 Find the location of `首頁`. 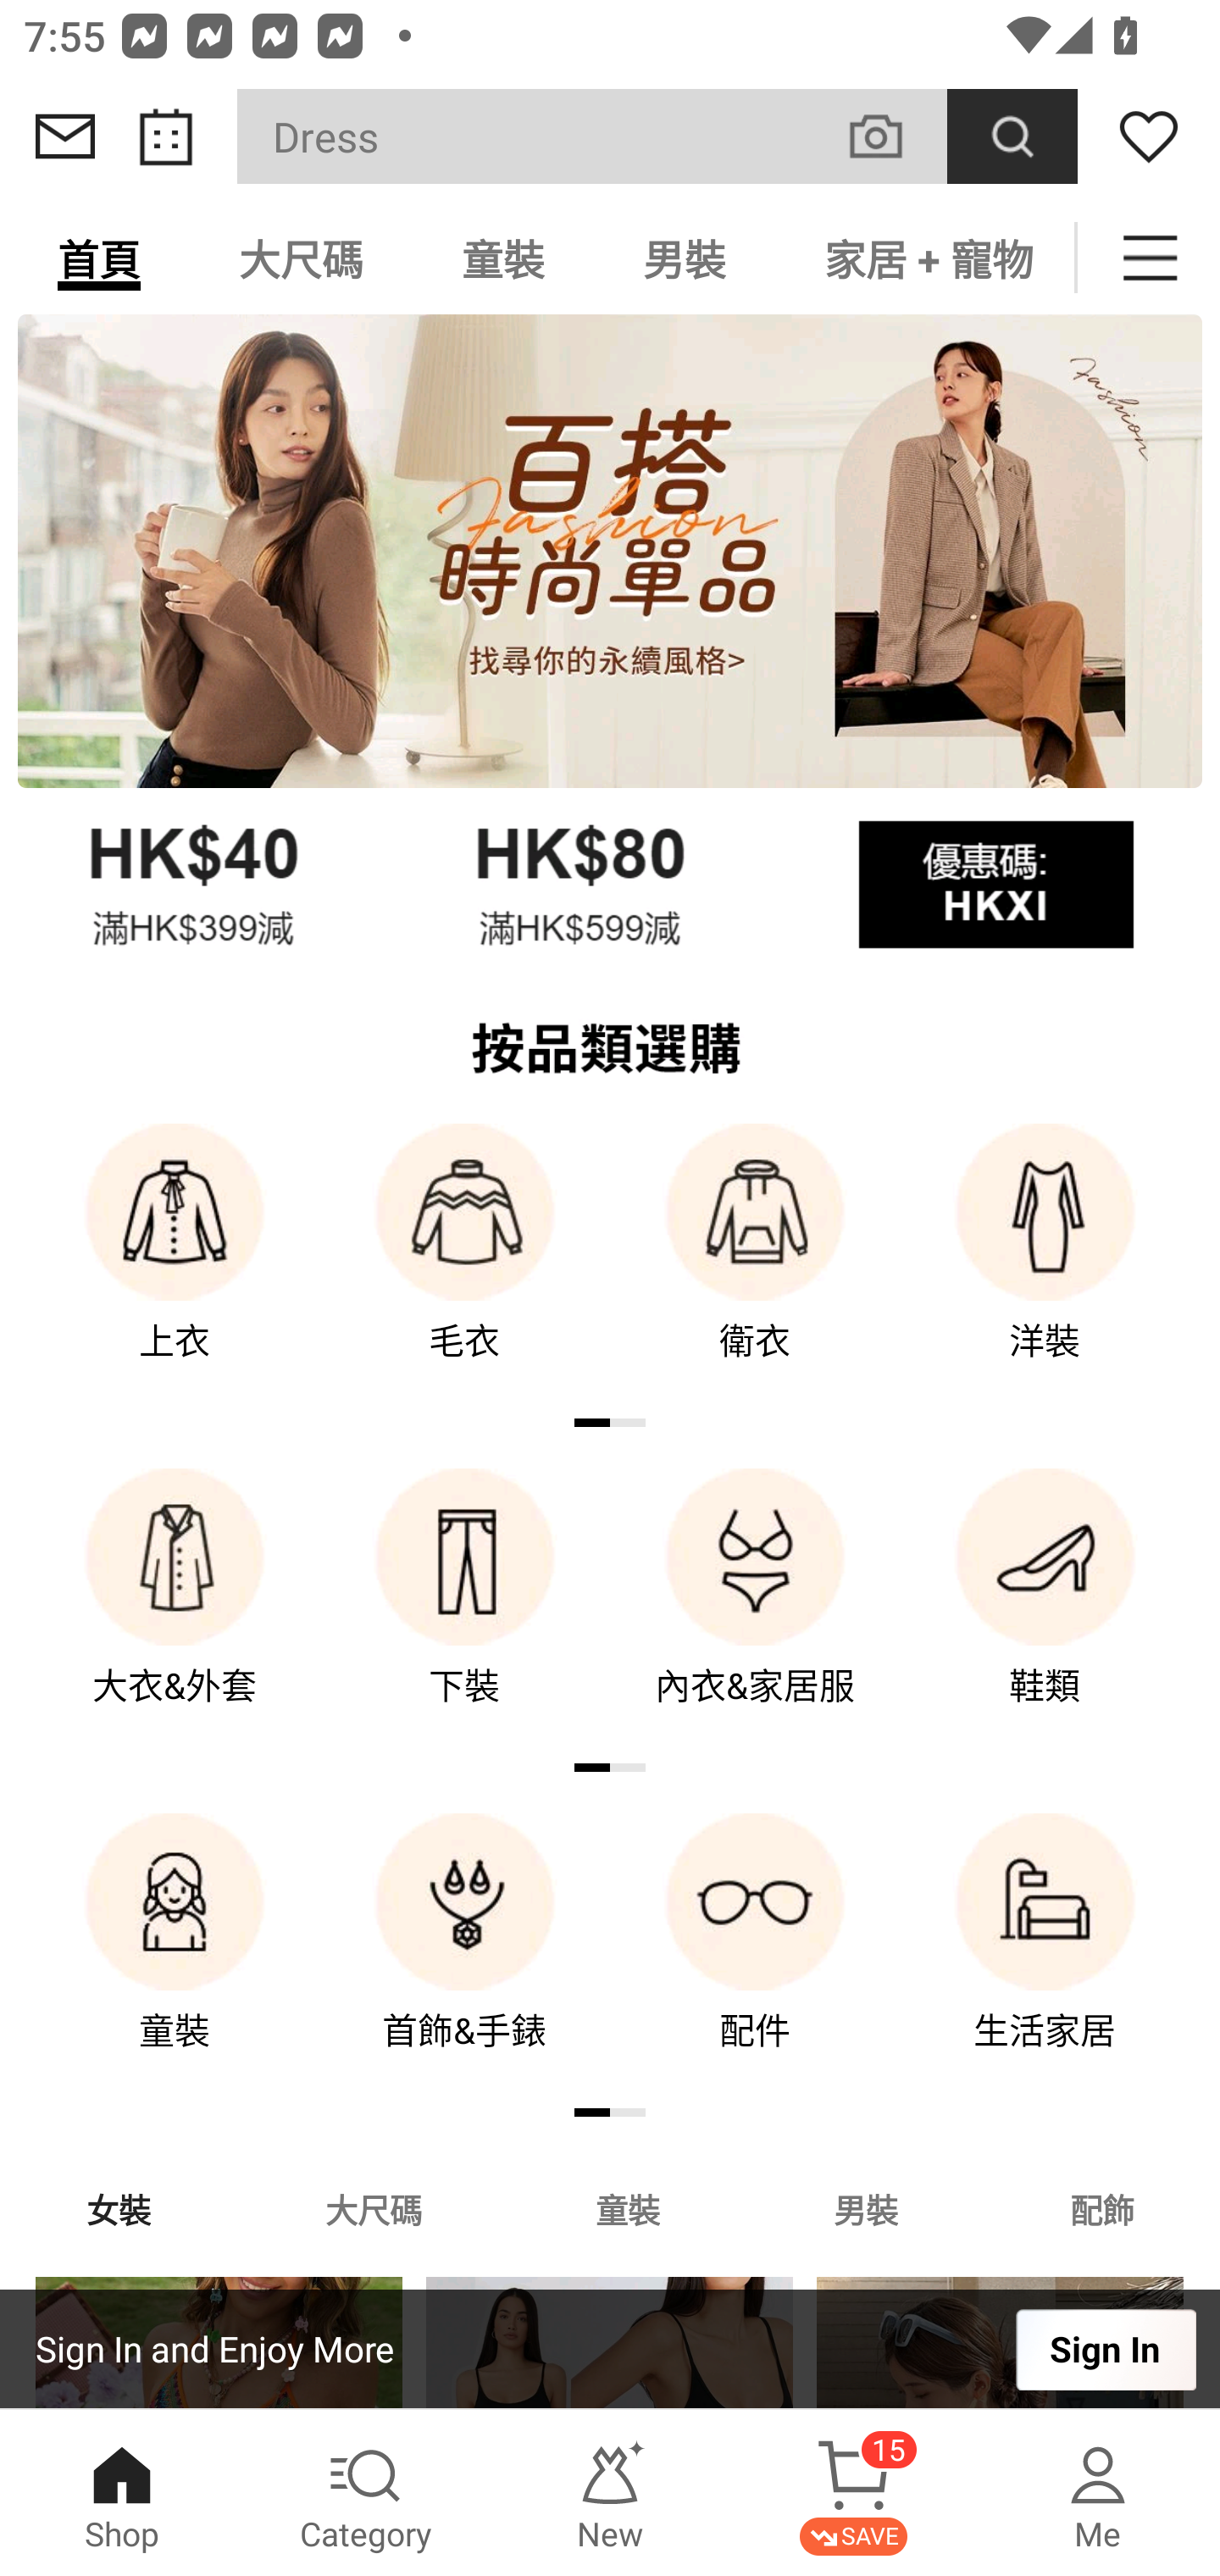

首頁 is located at coordinates (99, 258).